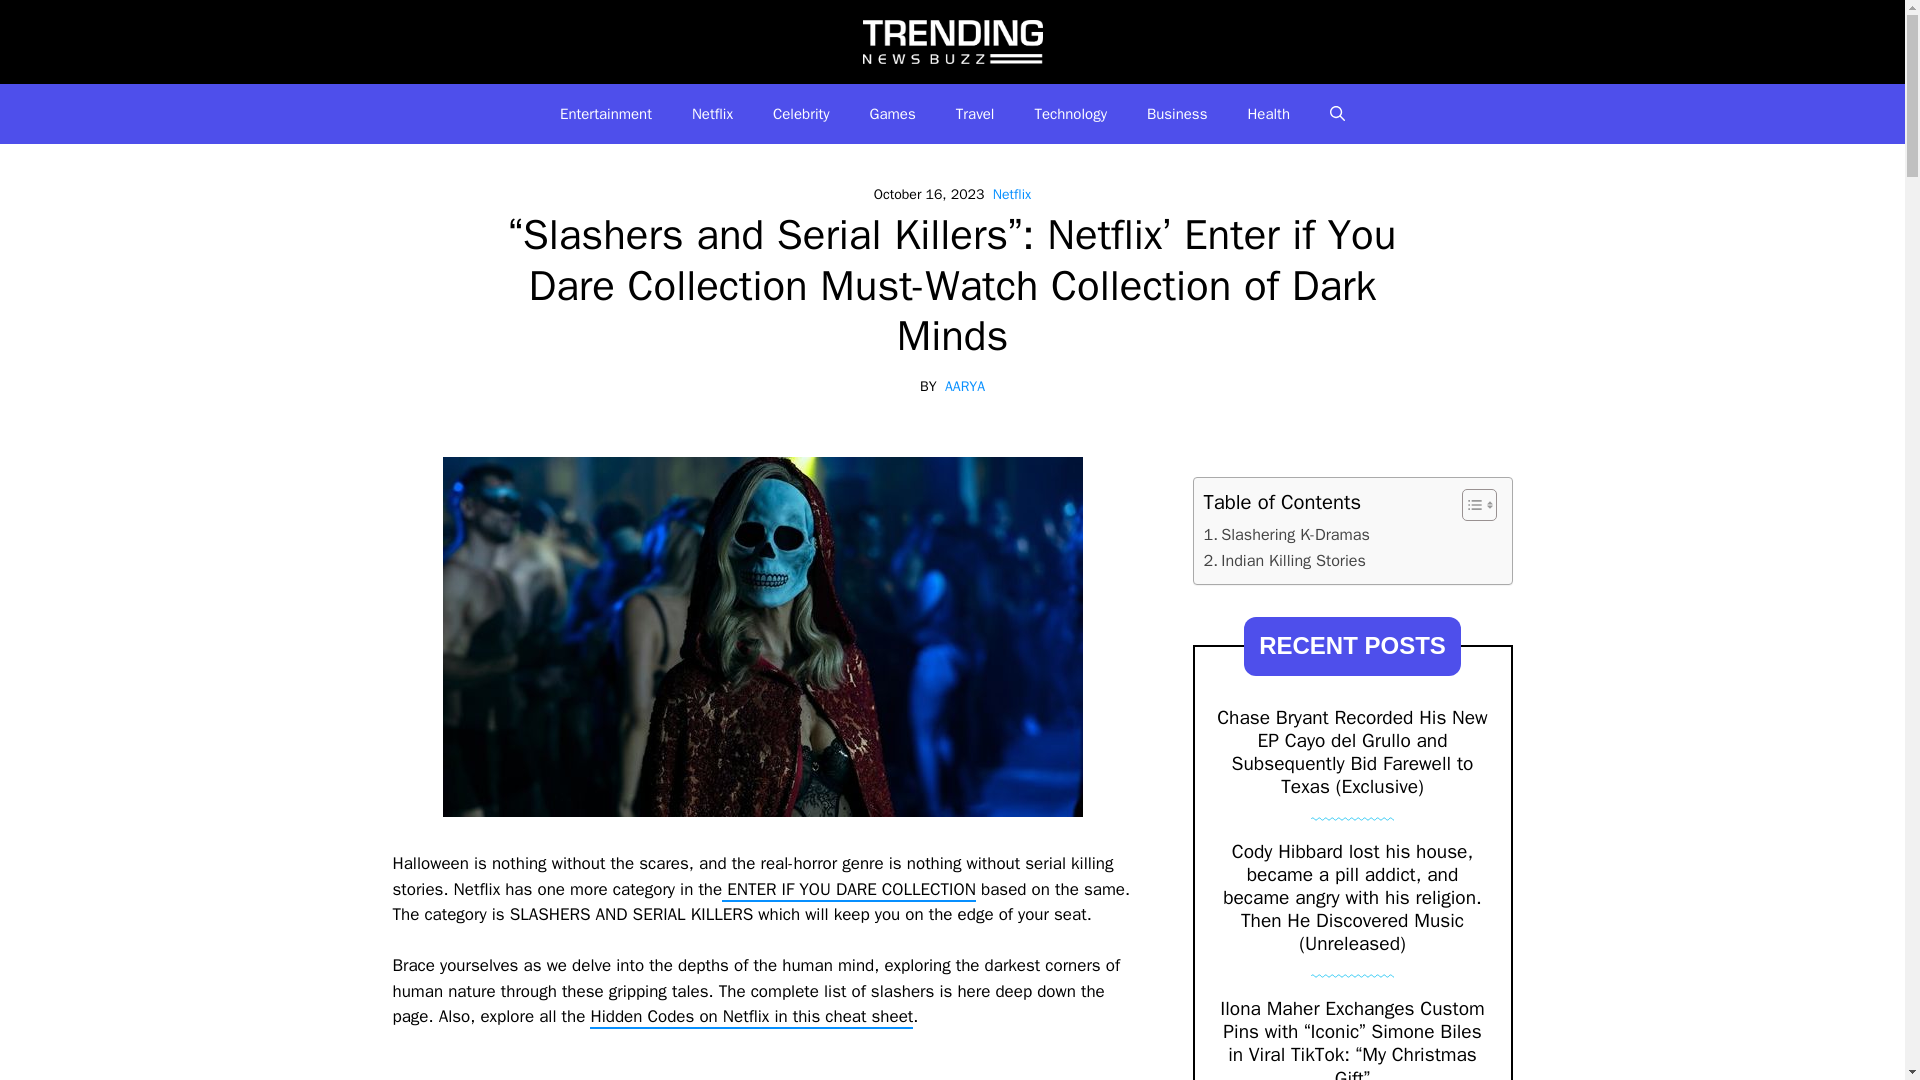  I want to click on Celebrity, so click(801, 114).